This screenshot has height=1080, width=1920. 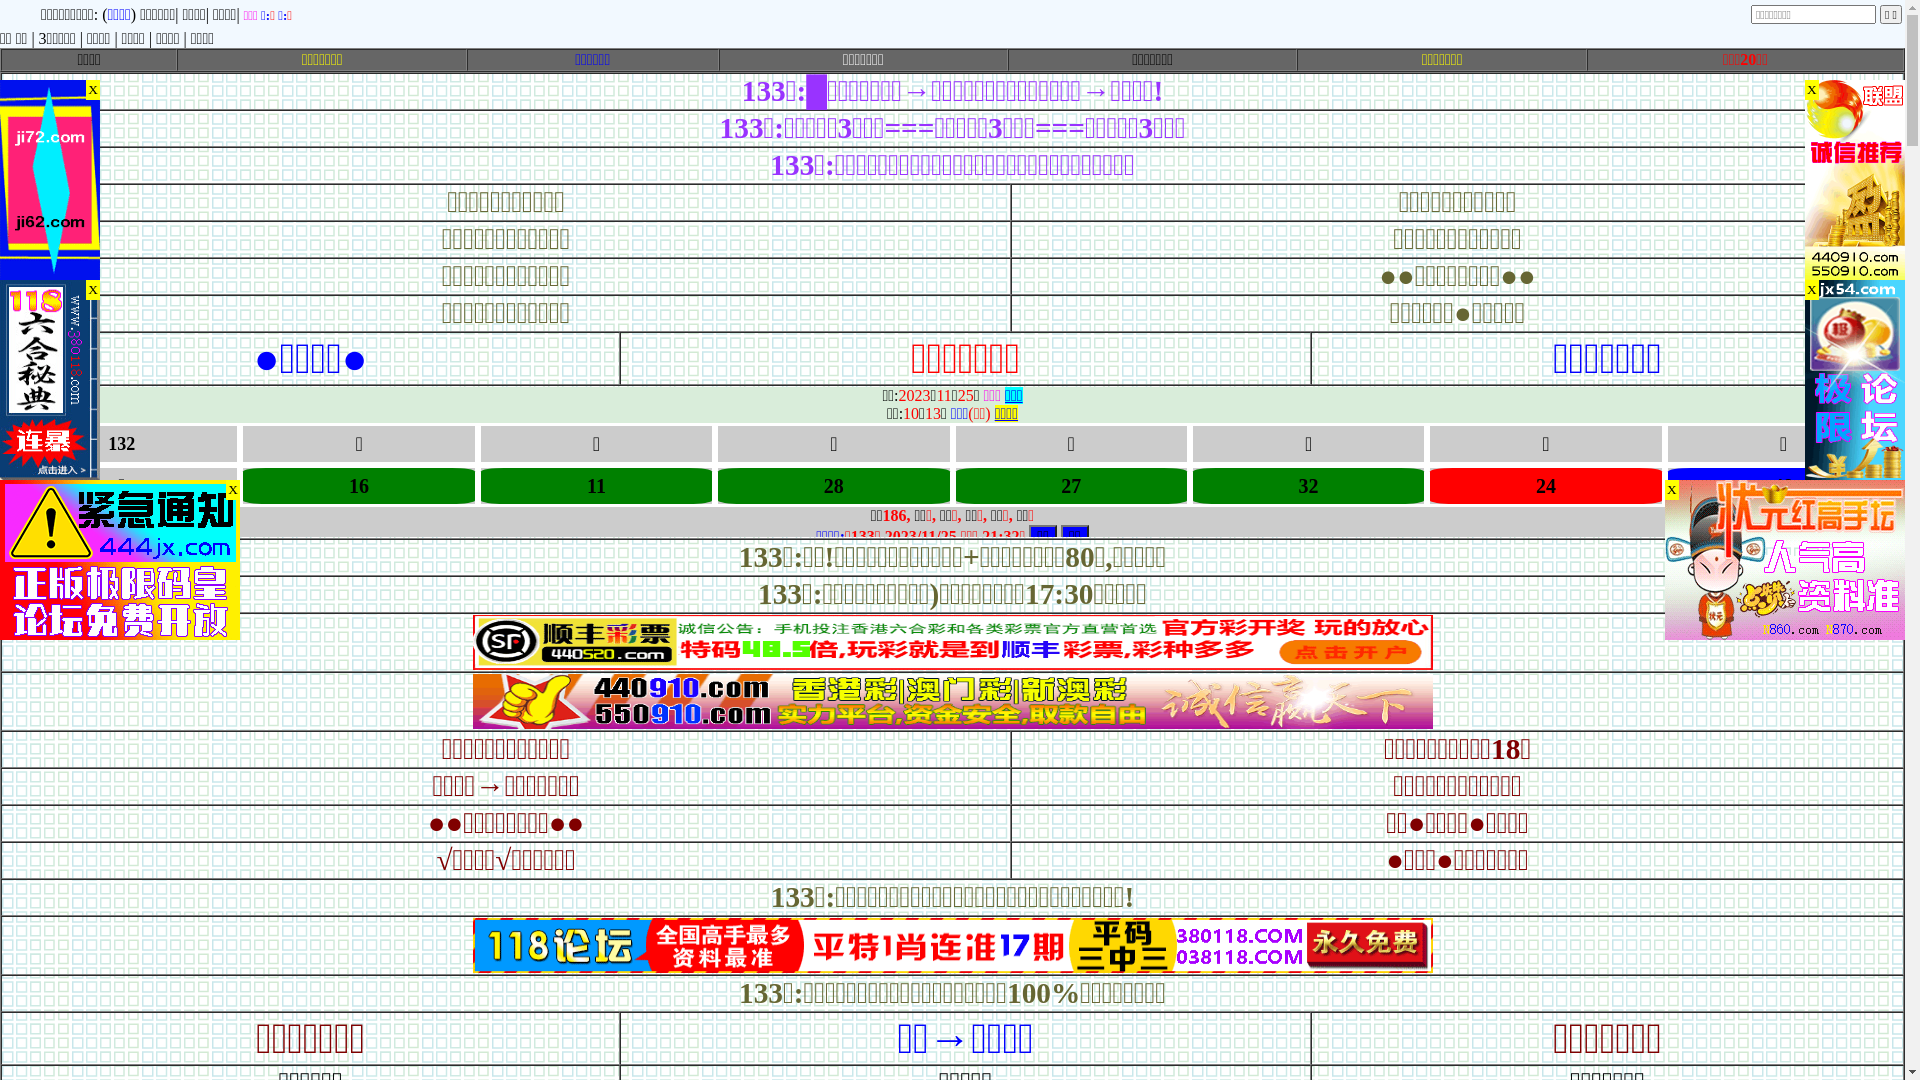 I want to click on X, so click(x=1812, y=90).